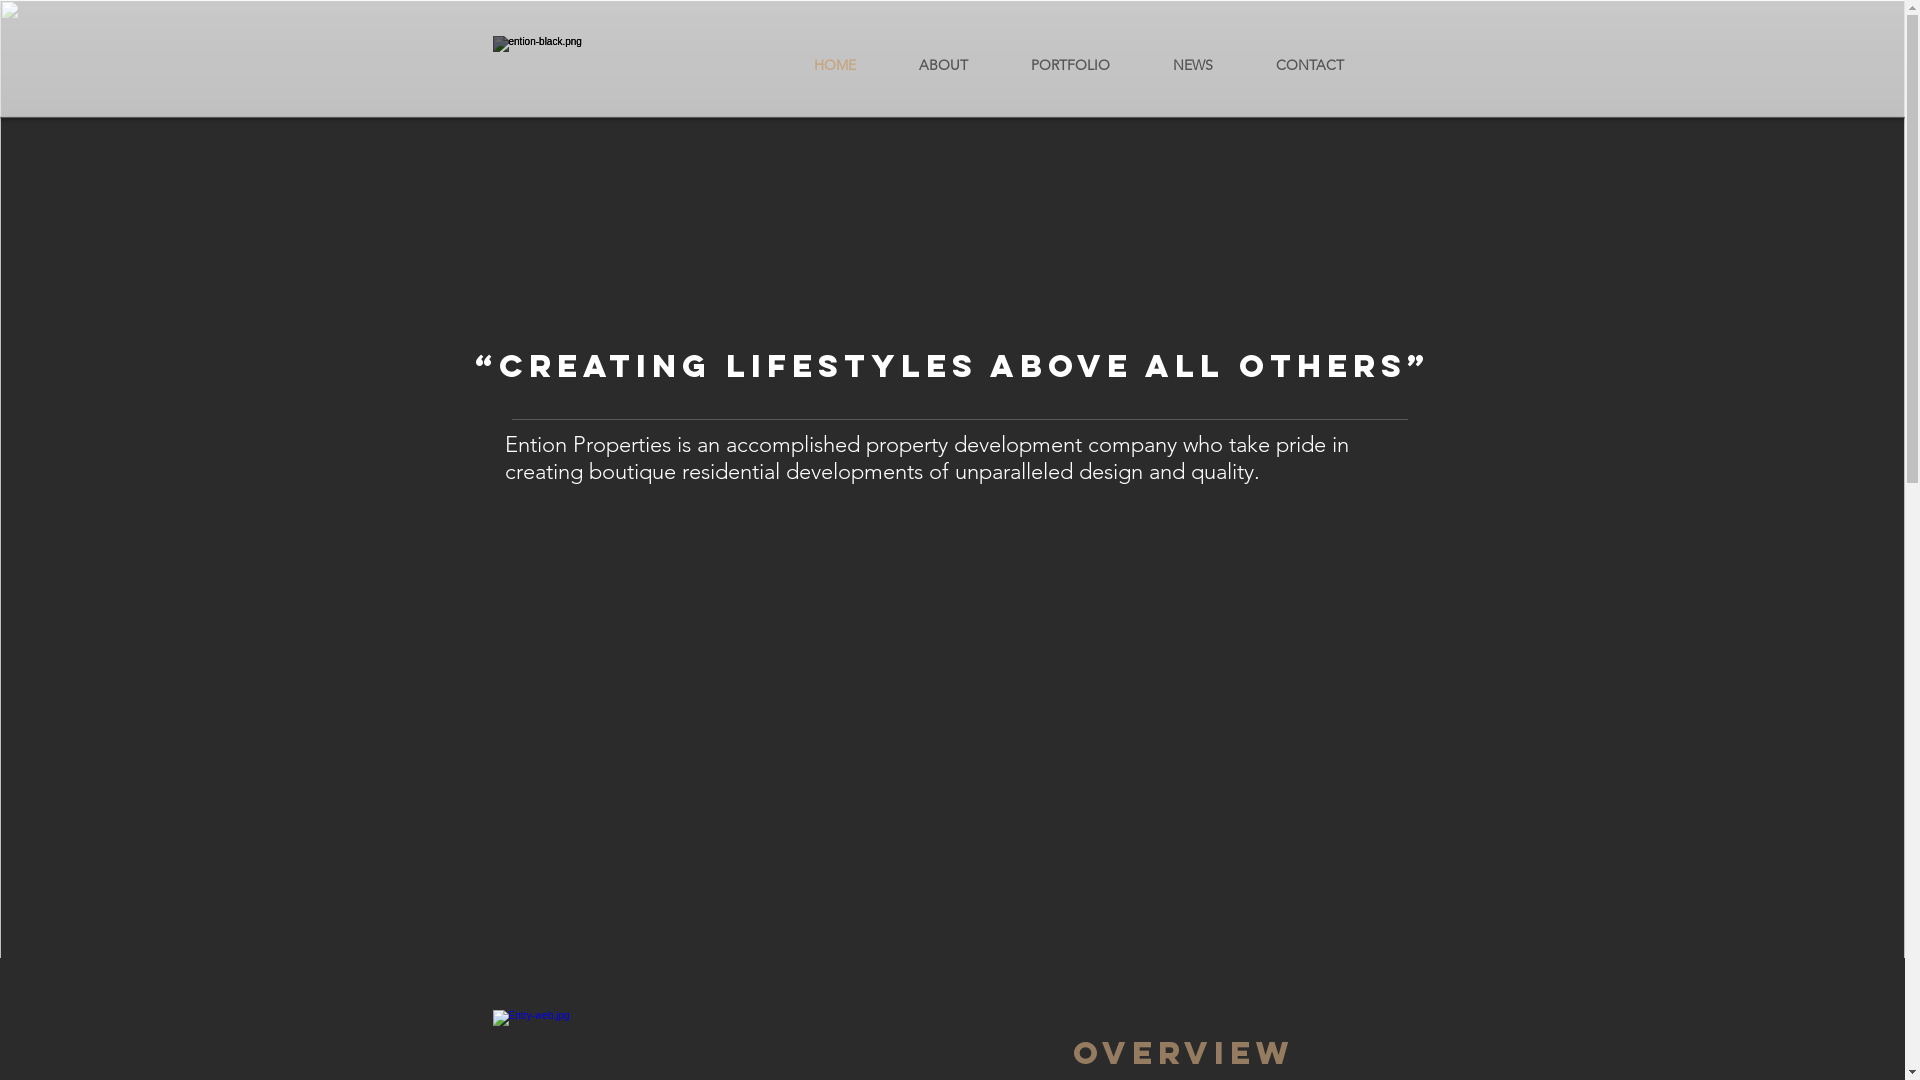  I want to click on OVERVIEW, so click(1183, 1053).